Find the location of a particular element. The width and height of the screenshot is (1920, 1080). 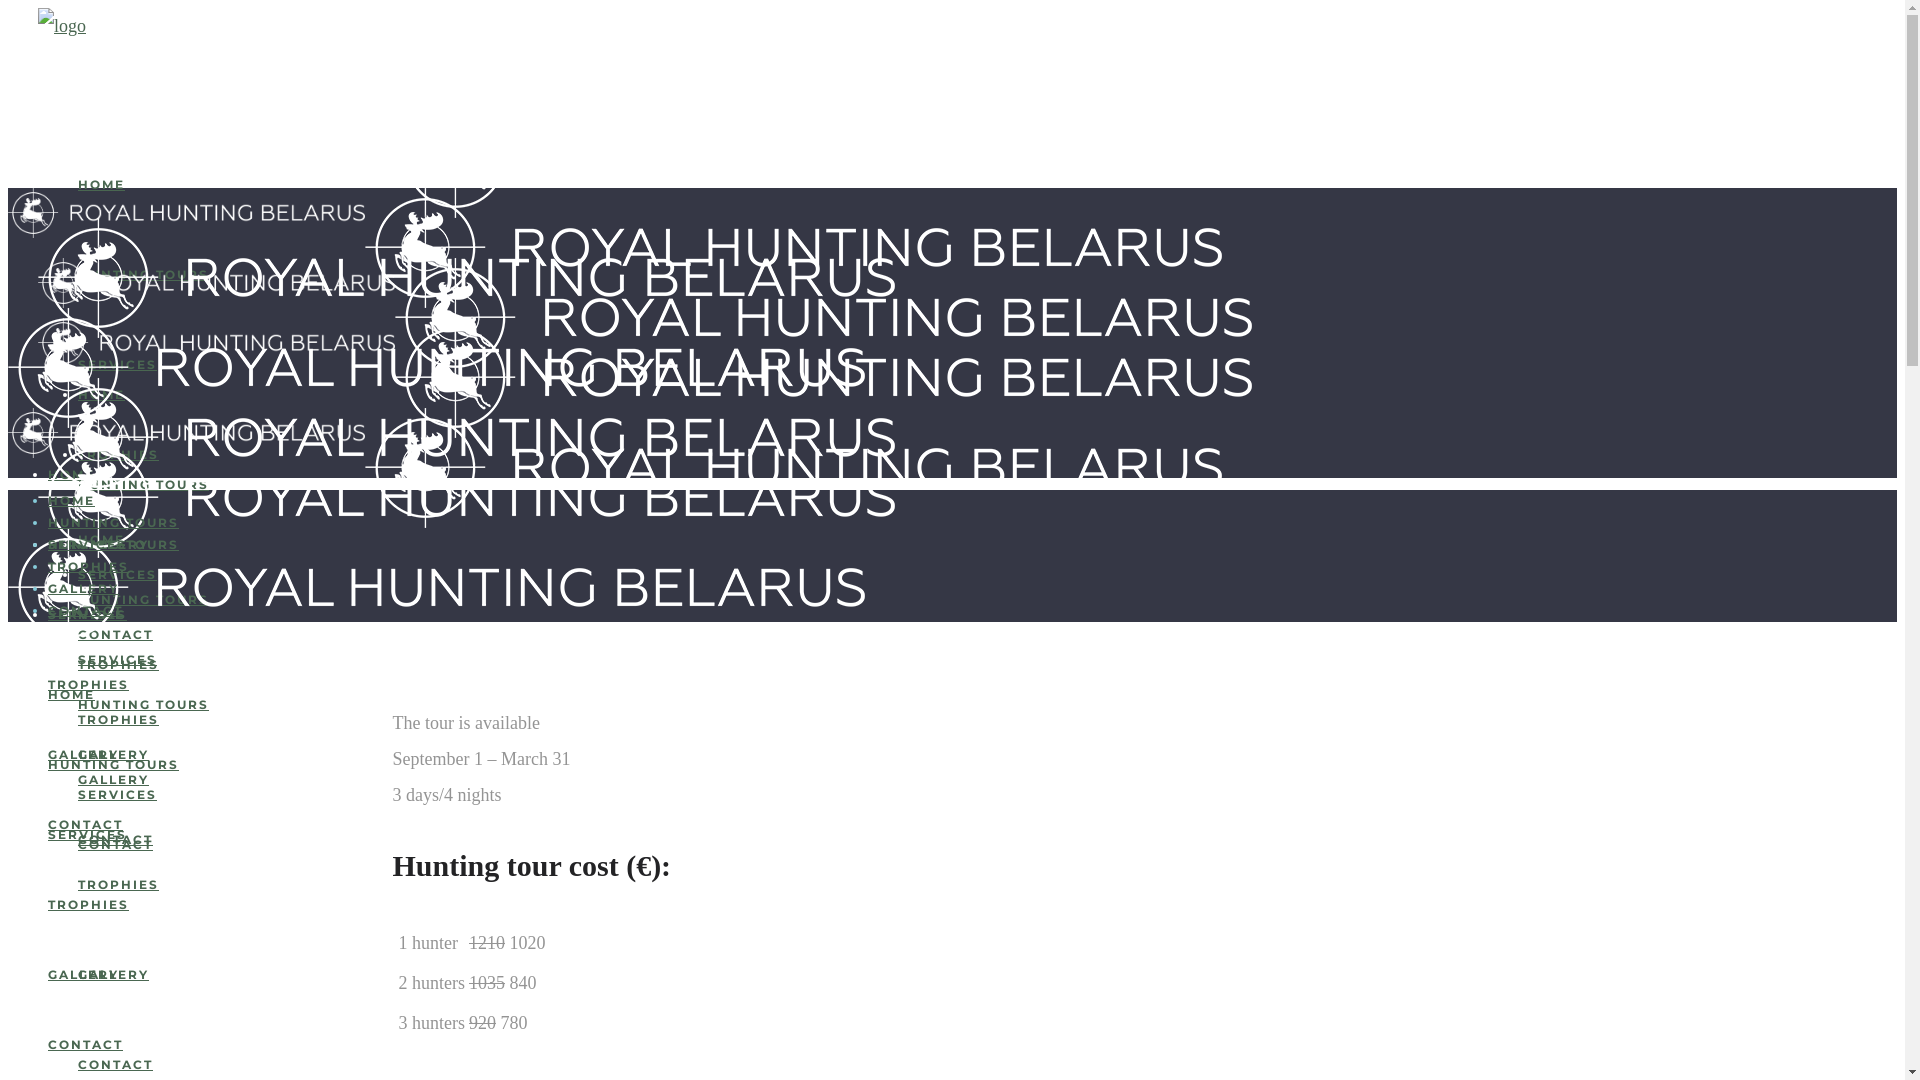

HOME is located at coordinates (102, 614).